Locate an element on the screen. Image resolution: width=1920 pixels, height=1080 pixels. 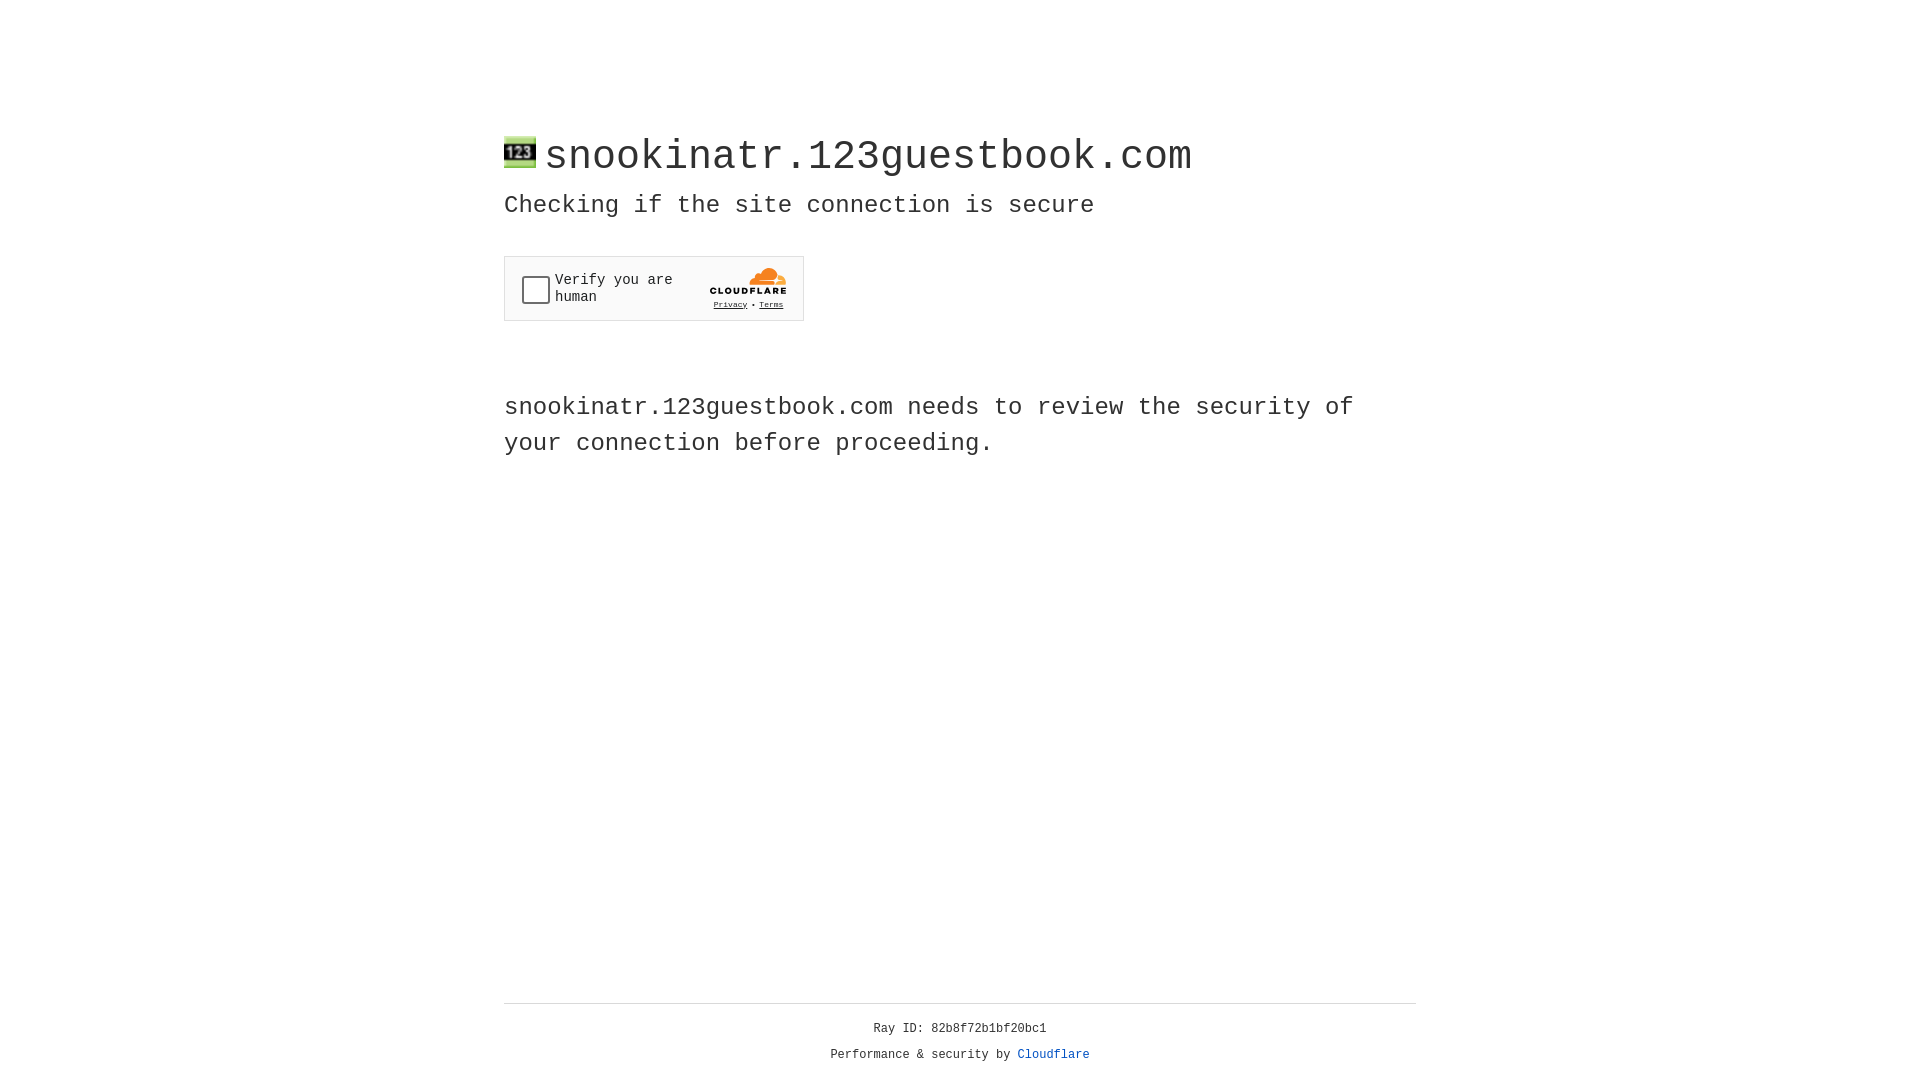
Cloudflare is located at coordinates (1054, 1055).